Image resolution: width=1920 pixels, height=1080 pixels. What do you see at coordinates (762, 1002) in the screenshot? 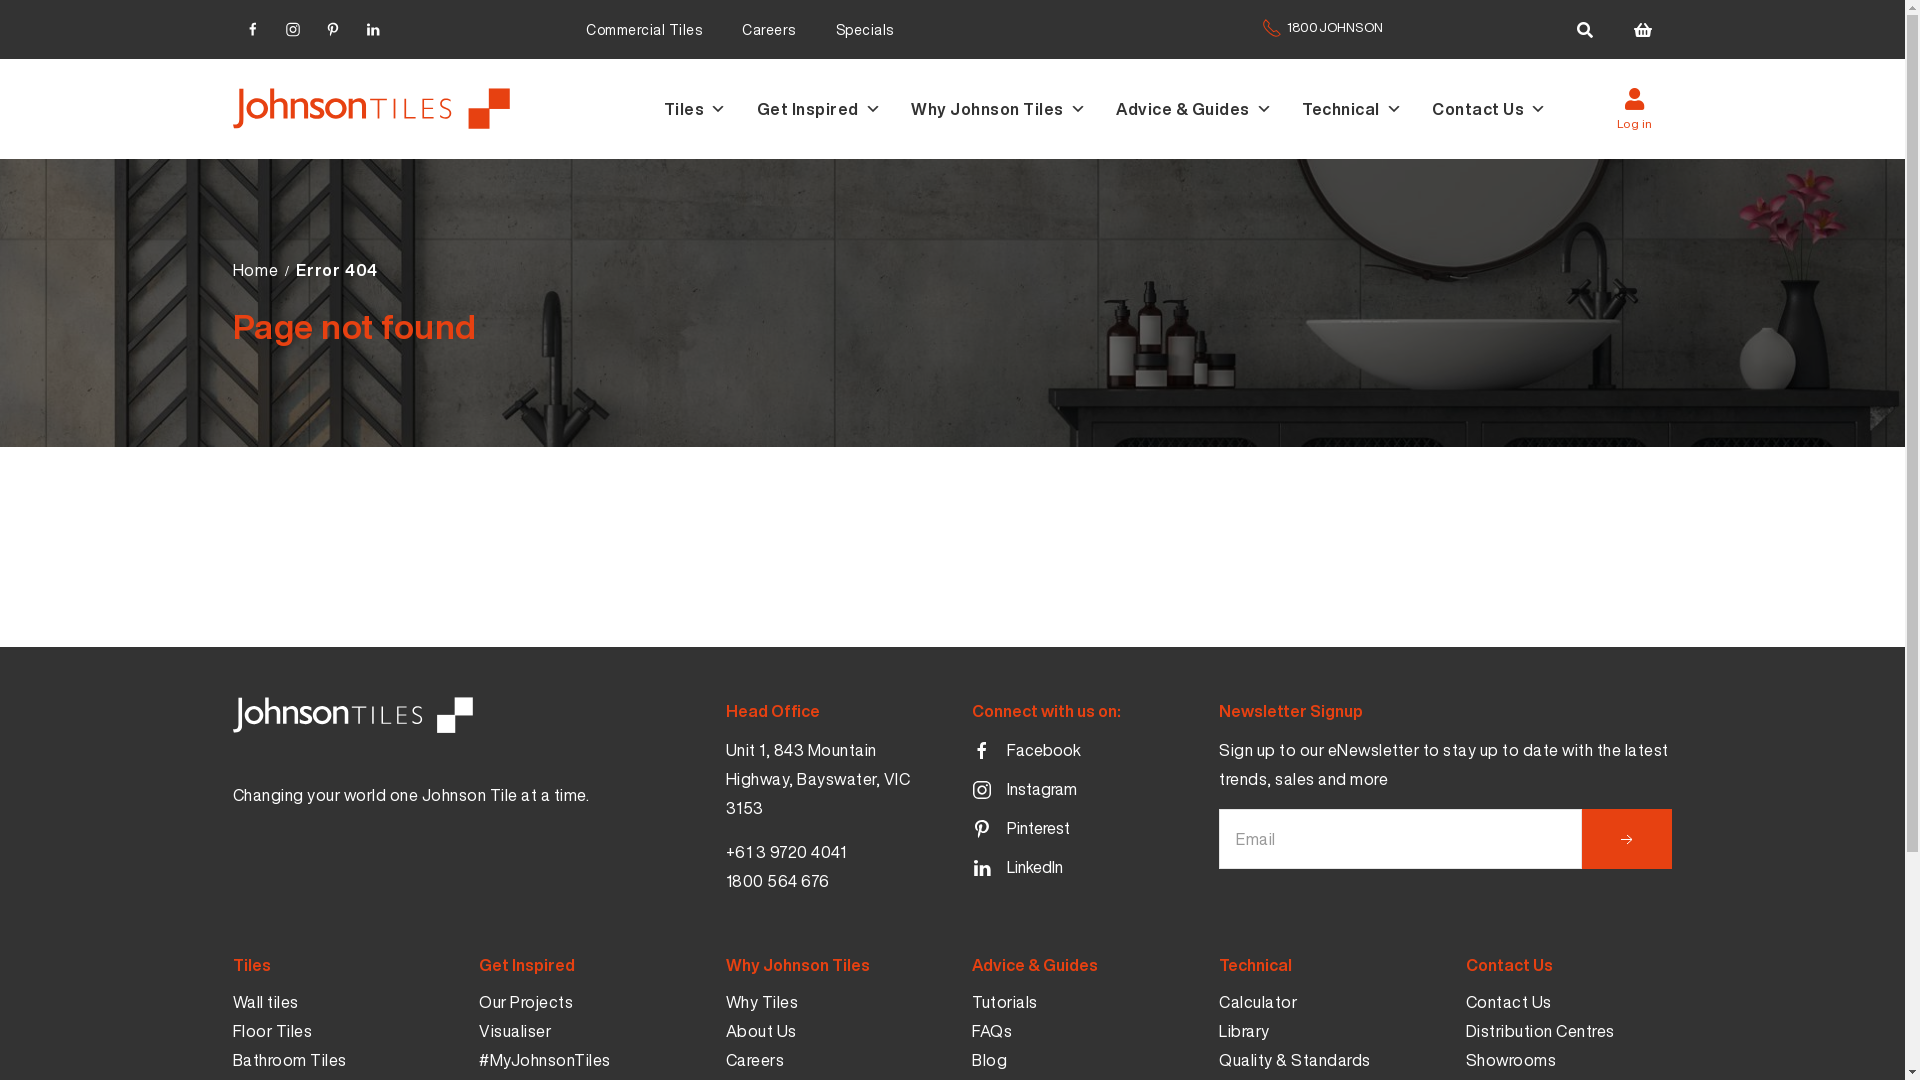
I see `Why Tiles` at bounding box center [762, 1002].